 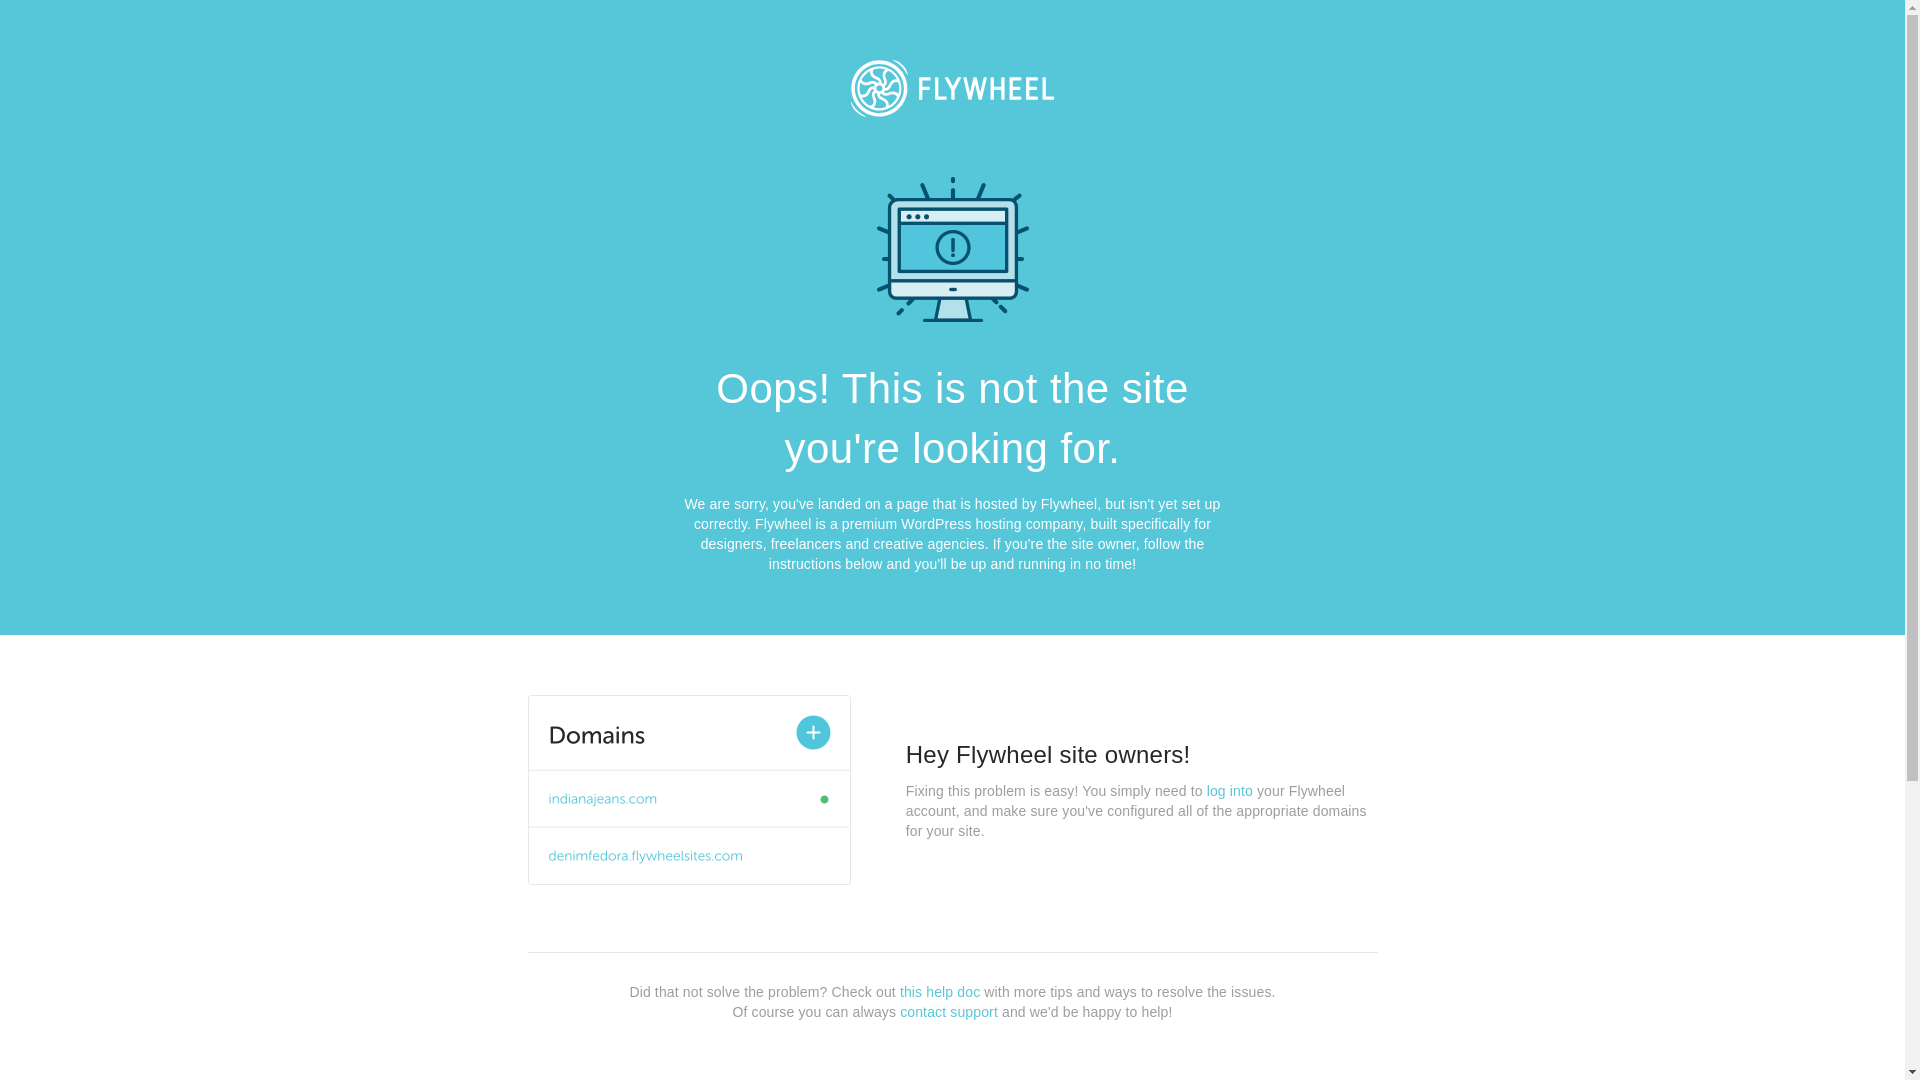 I want to click on log into, so click(x=1230, y=791).